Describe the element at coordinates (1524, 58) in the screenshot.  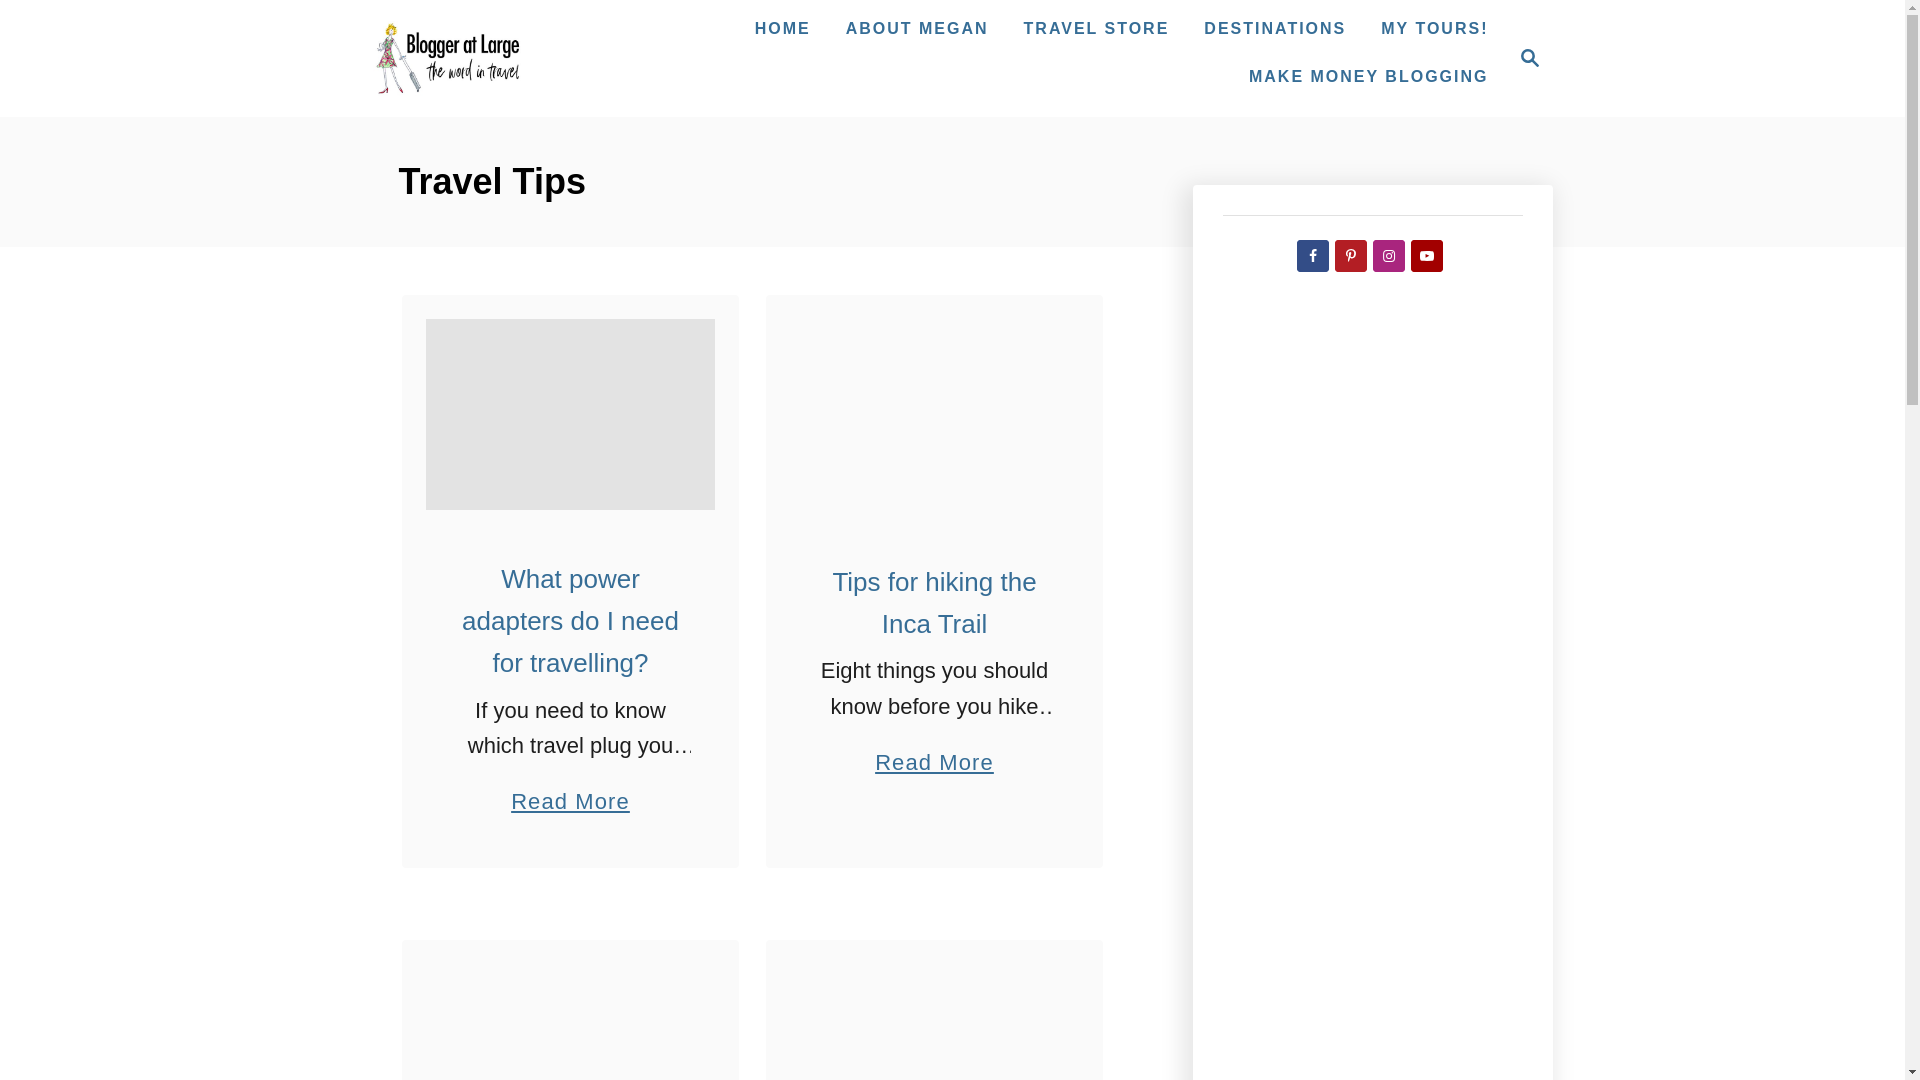
I see `Etiquette: How to prepare for a spa treatment` at that location.